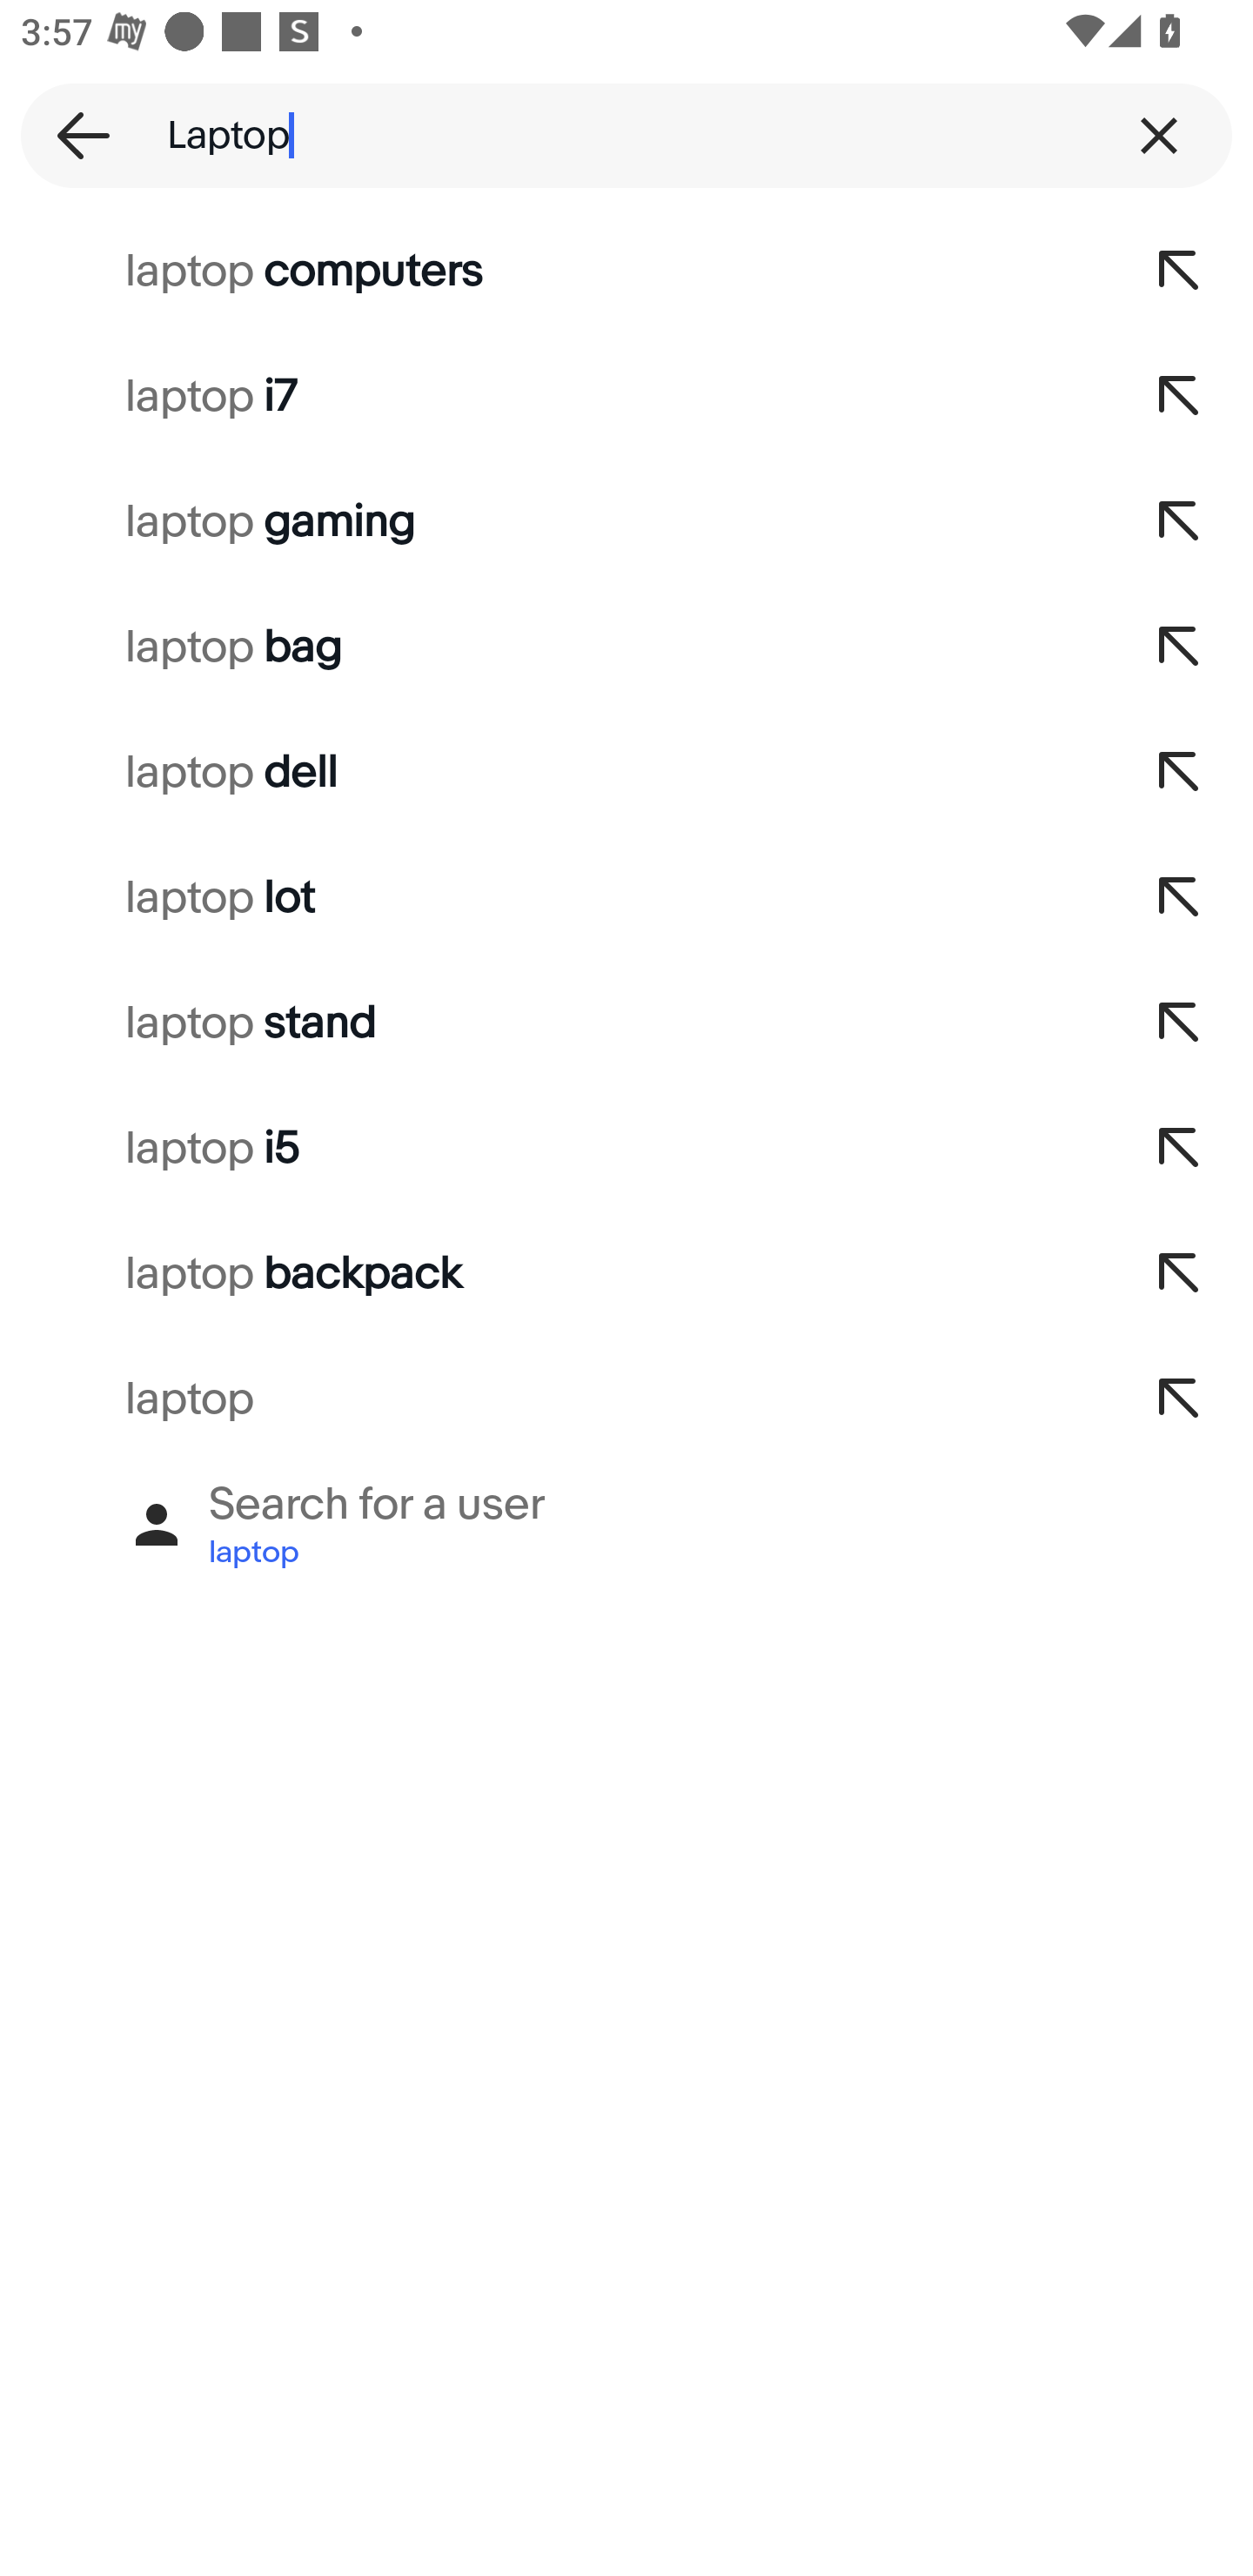  I want to click on Laptop, so click(626, 135).